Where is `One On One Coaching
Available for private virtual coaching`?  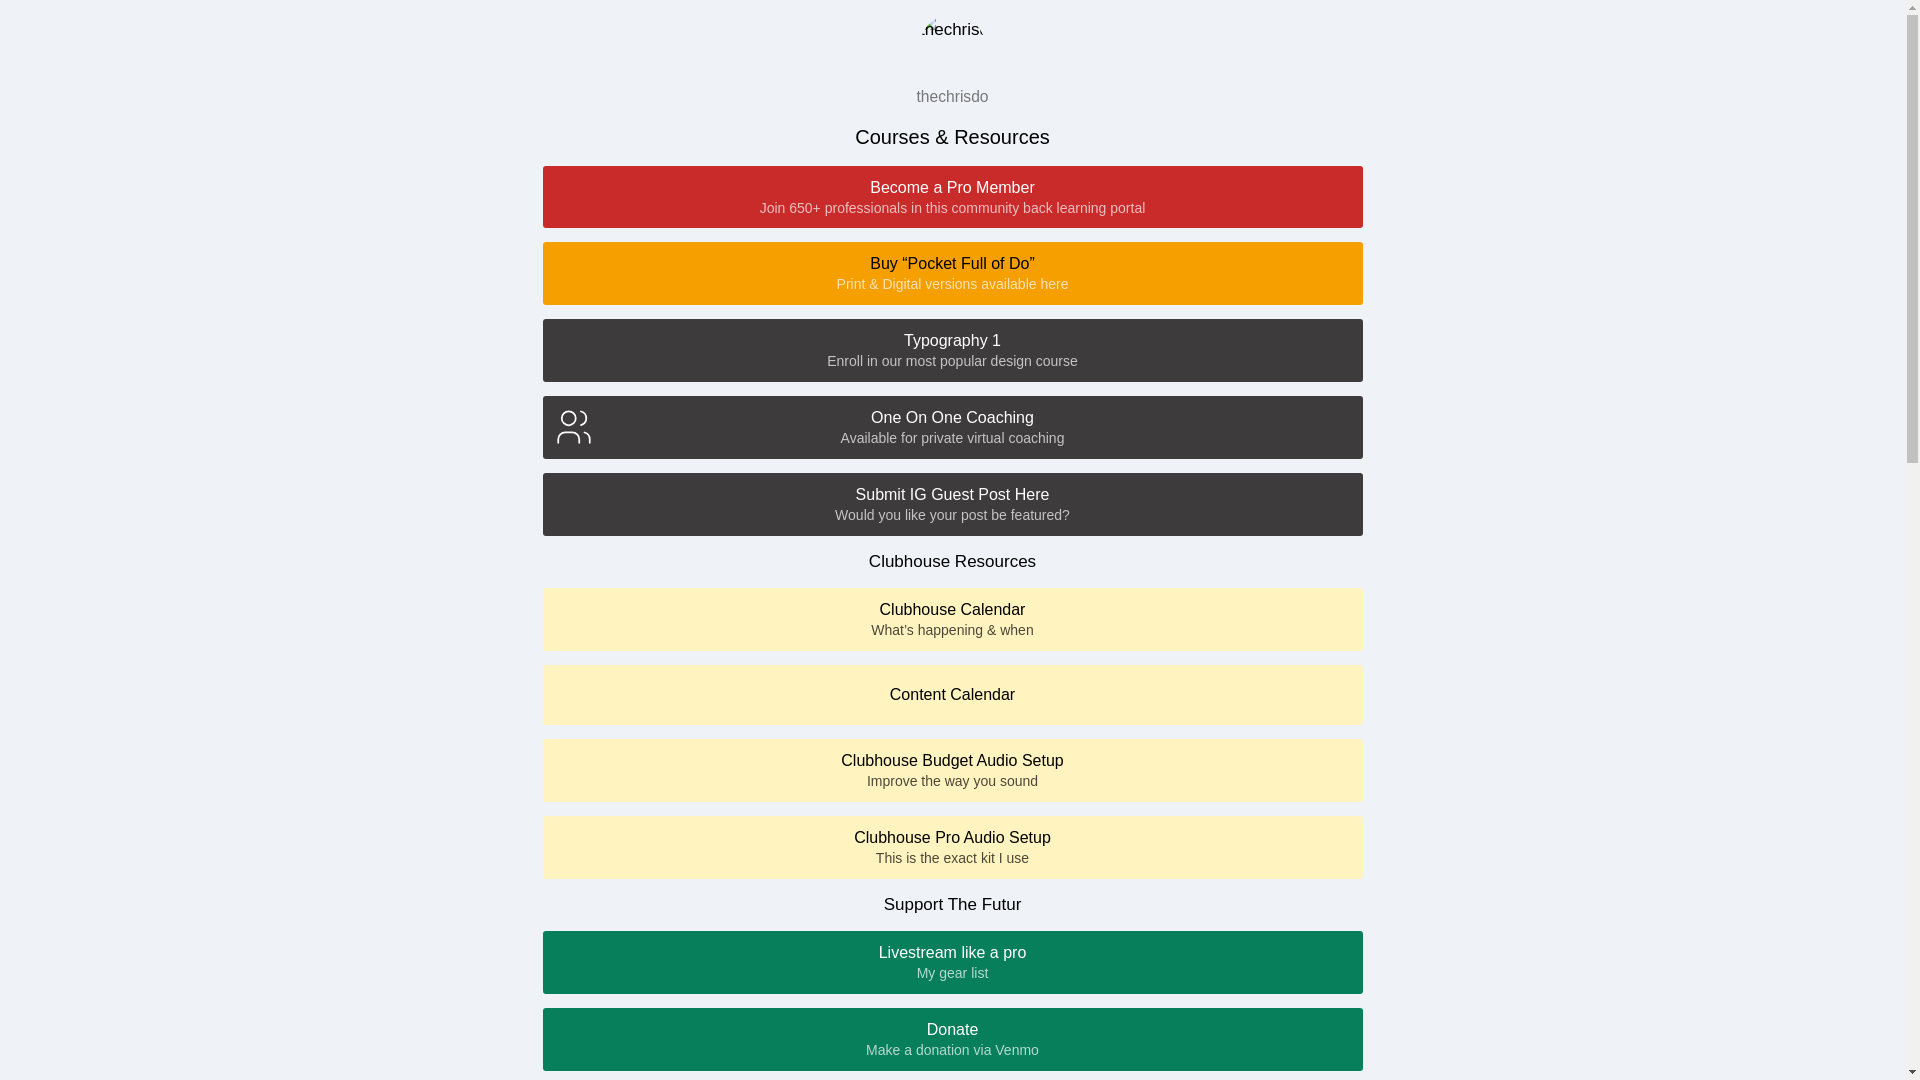
One On One Coaching
Available for private virtual coaching is located at coordinates (952, 428).